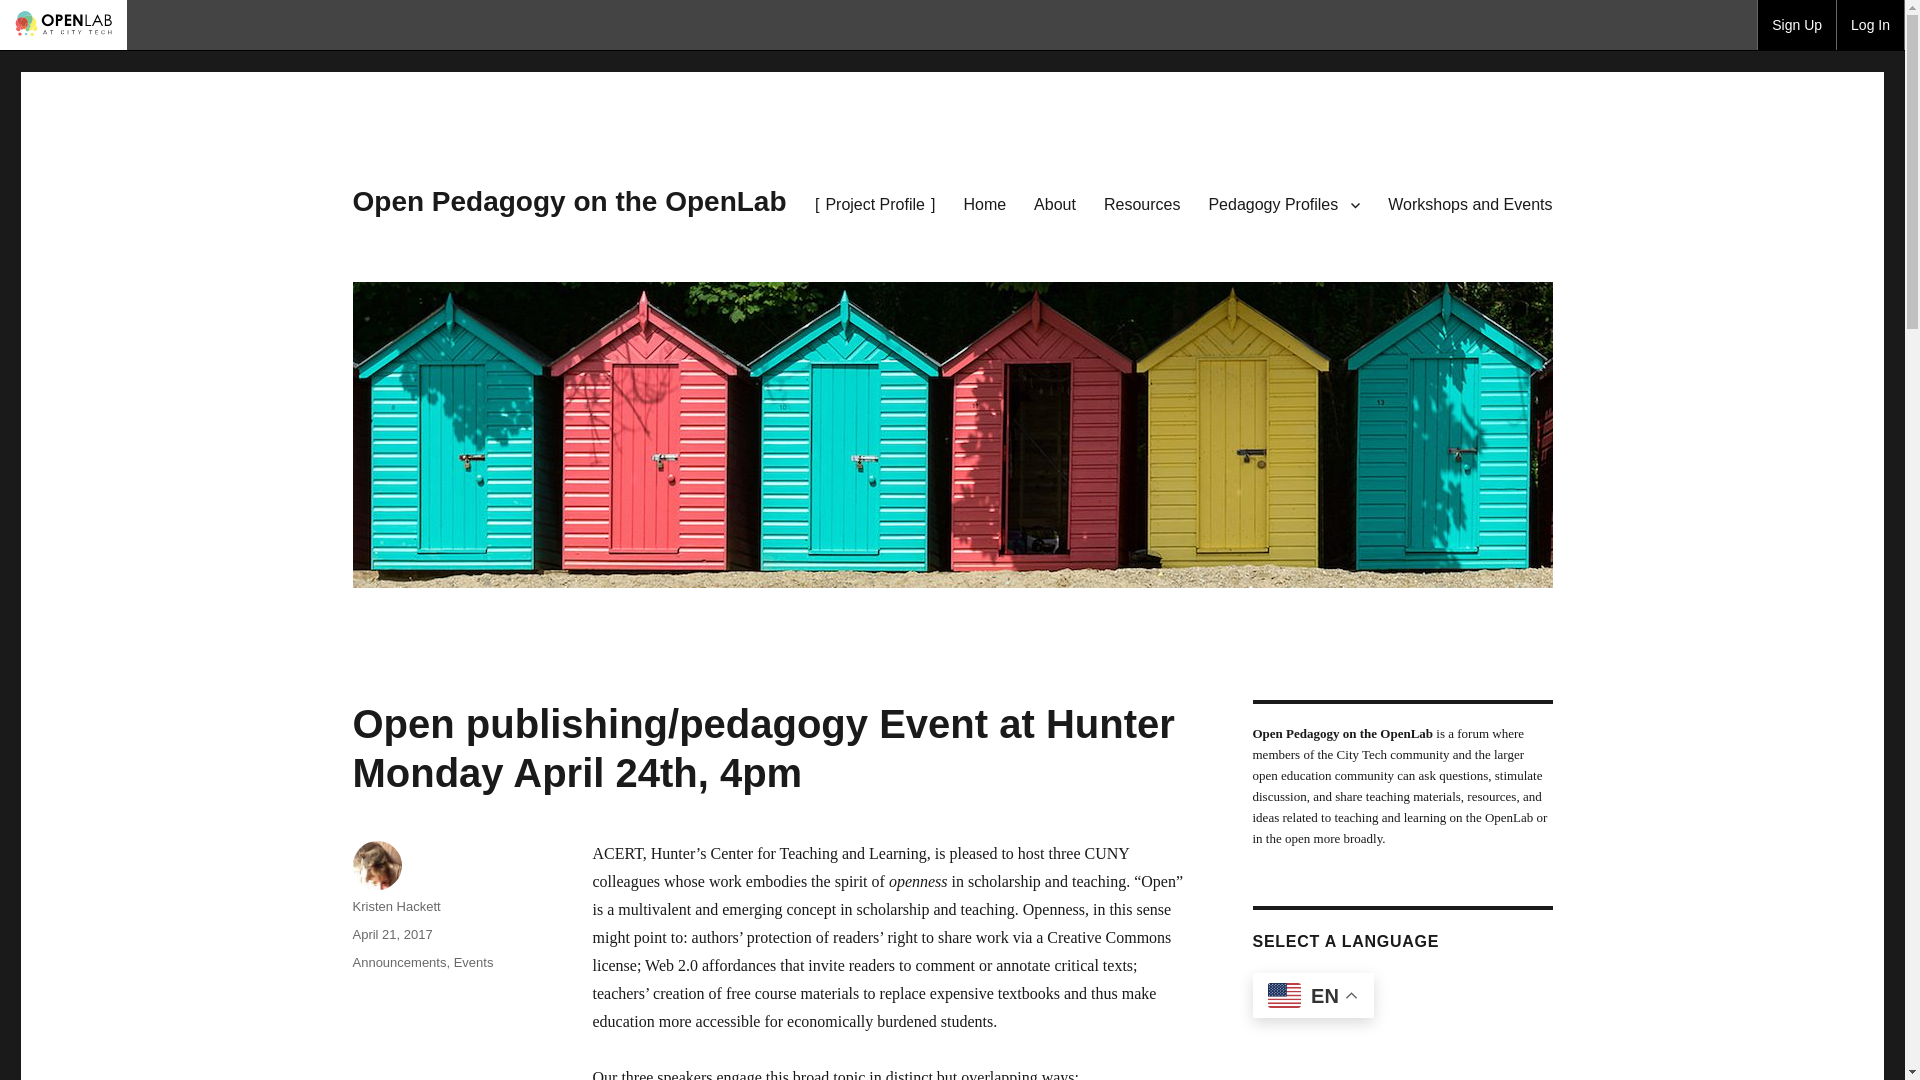  What do you see at coordinates (1054, 204) in the screenshot?
I see `About` at bounding box center [1054, 204].